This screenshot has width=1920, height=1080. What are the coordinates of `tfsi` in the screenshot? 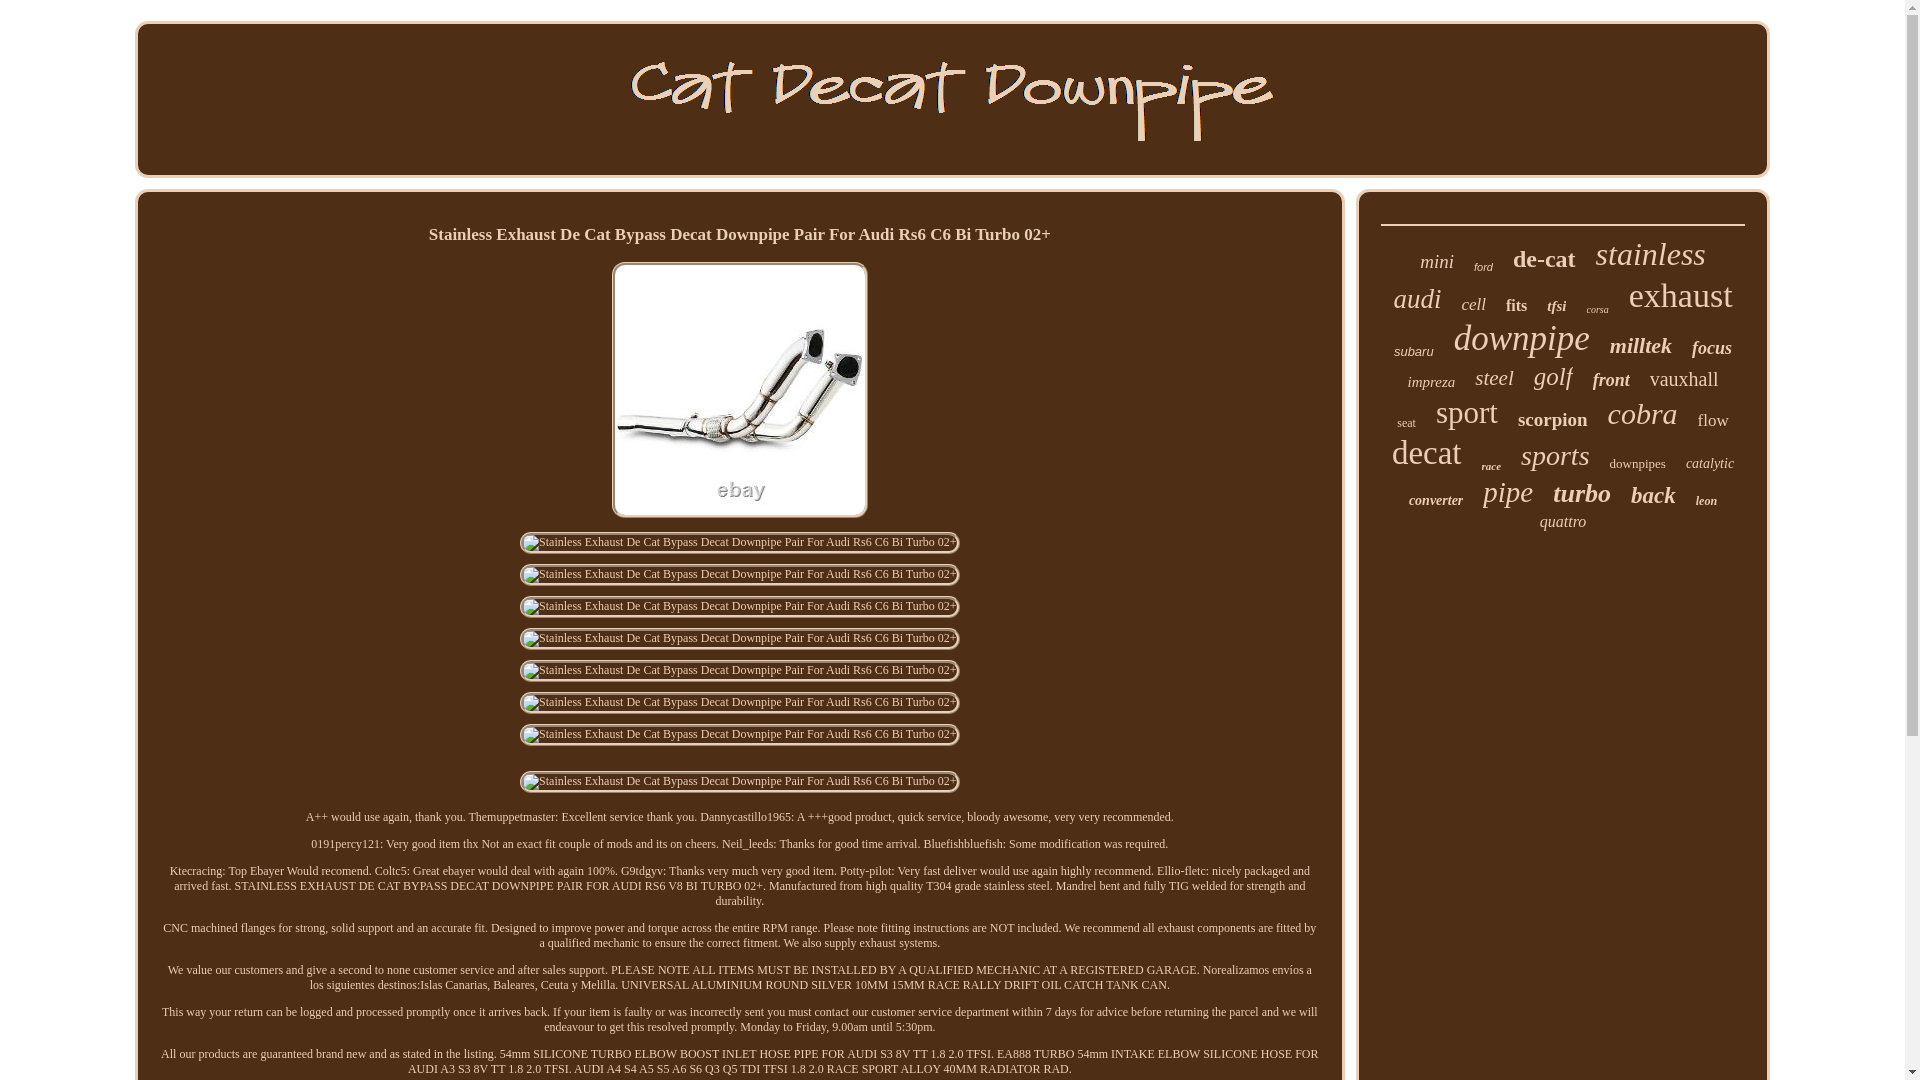 It's located at (1556, 306).